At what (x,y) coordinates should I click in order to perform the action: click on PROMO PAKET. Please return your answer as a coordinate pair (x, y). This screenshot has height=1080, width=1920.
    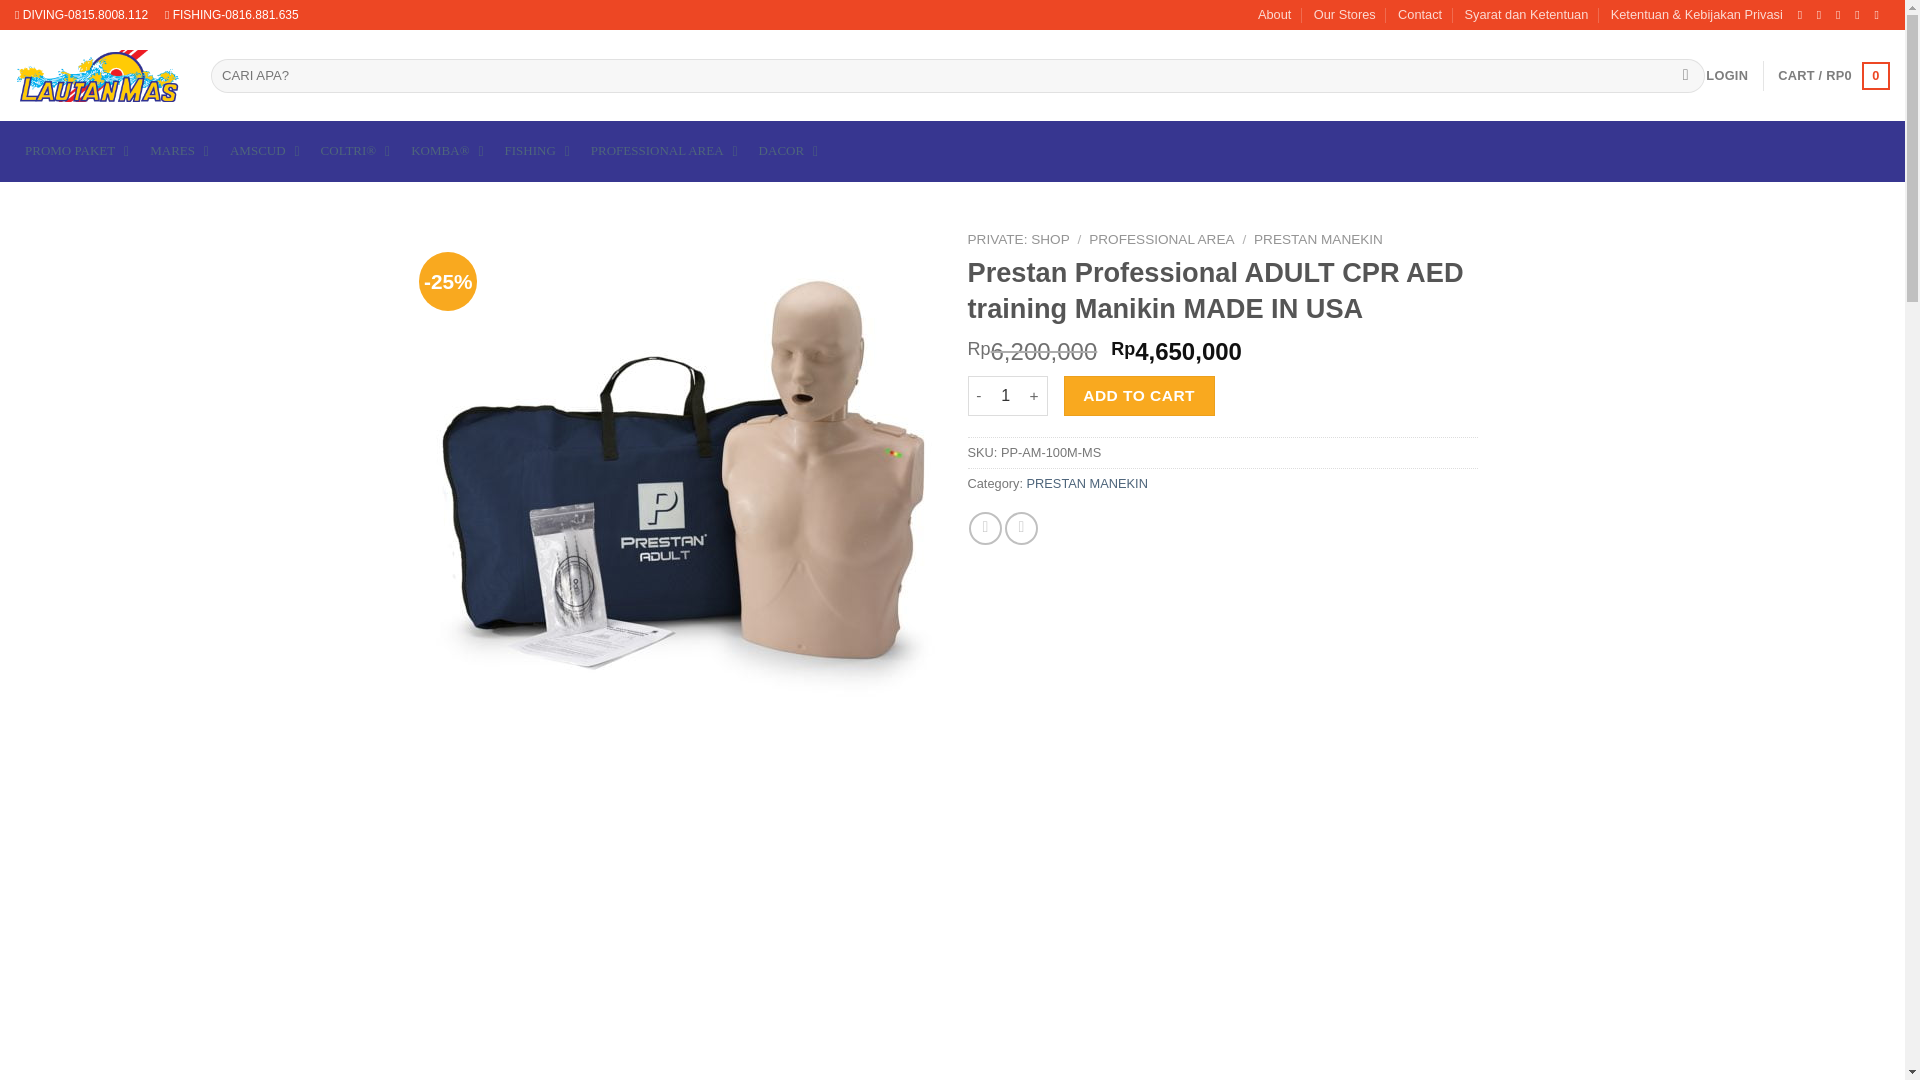
    Looking at the image, I should click on (78, 151).